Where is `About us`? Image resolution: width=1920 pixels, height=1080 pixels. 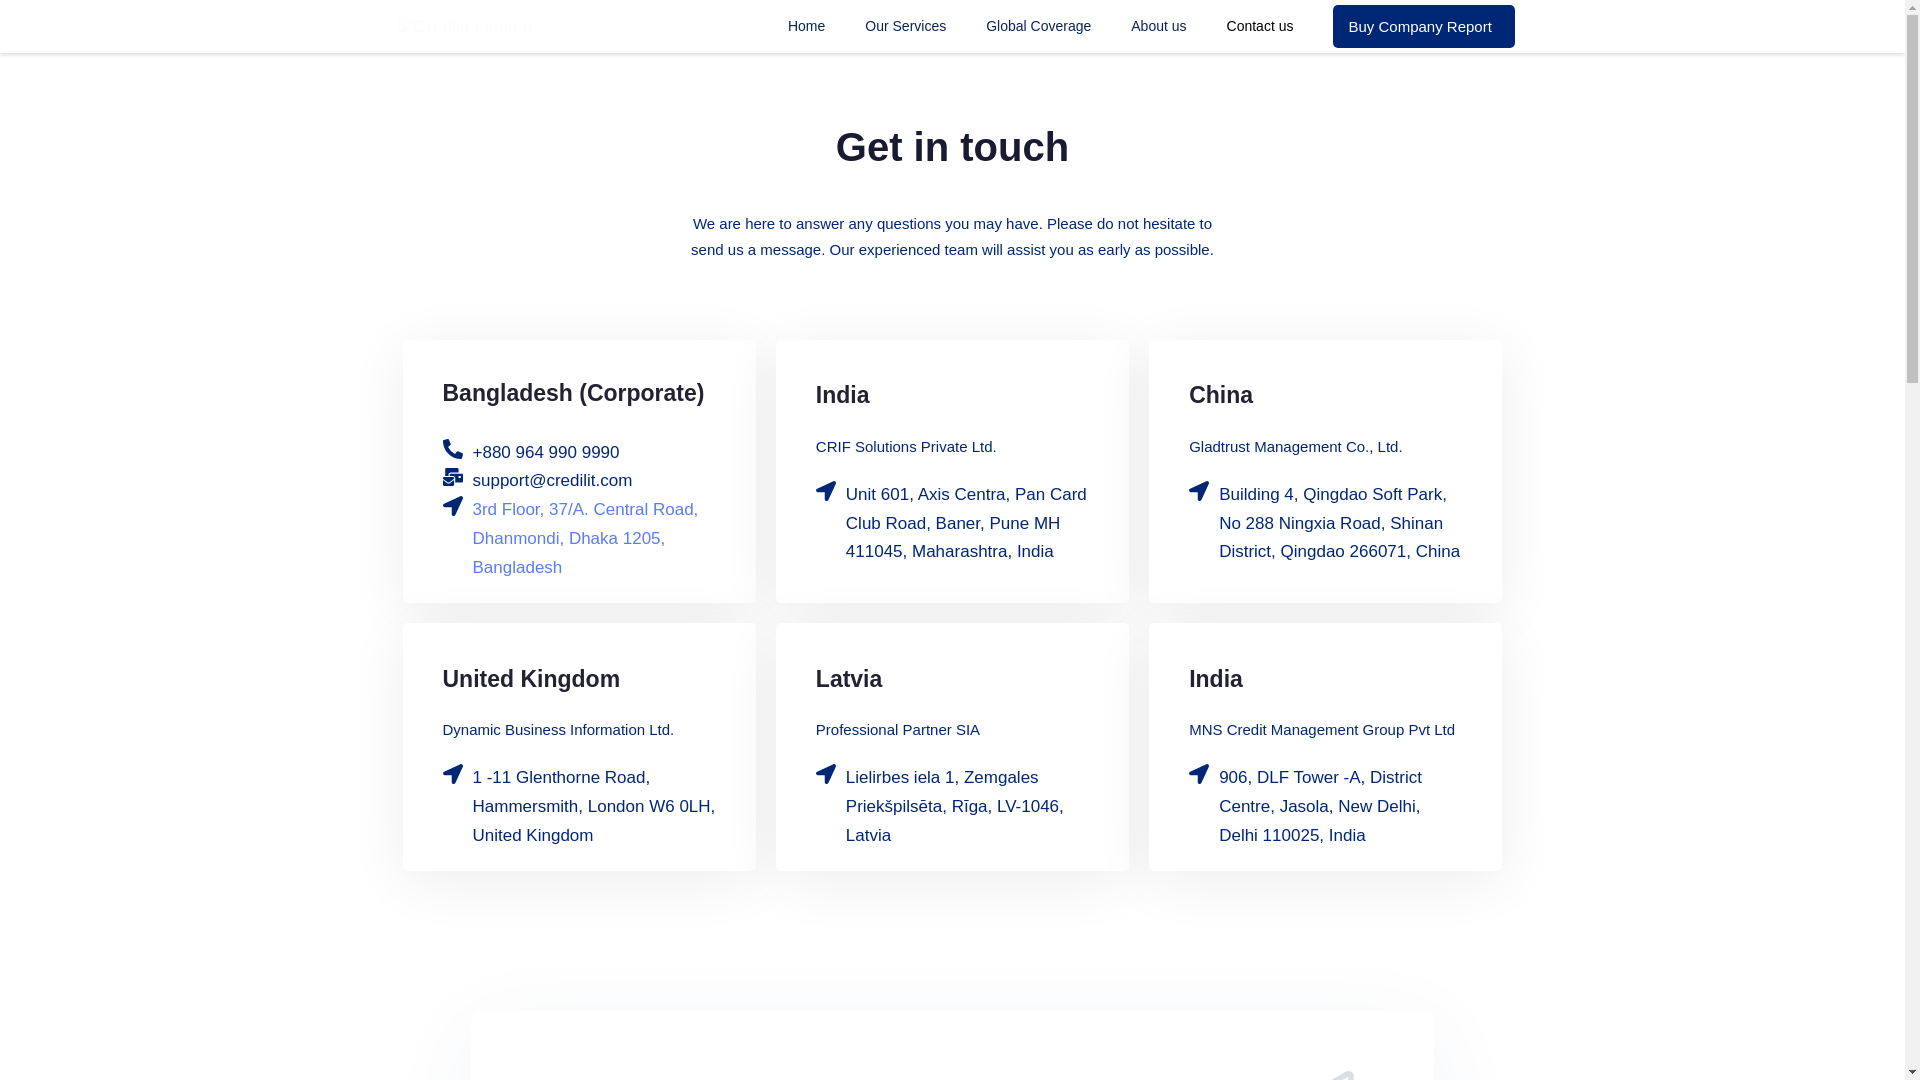
About us is located at coordinates (1158, 26).